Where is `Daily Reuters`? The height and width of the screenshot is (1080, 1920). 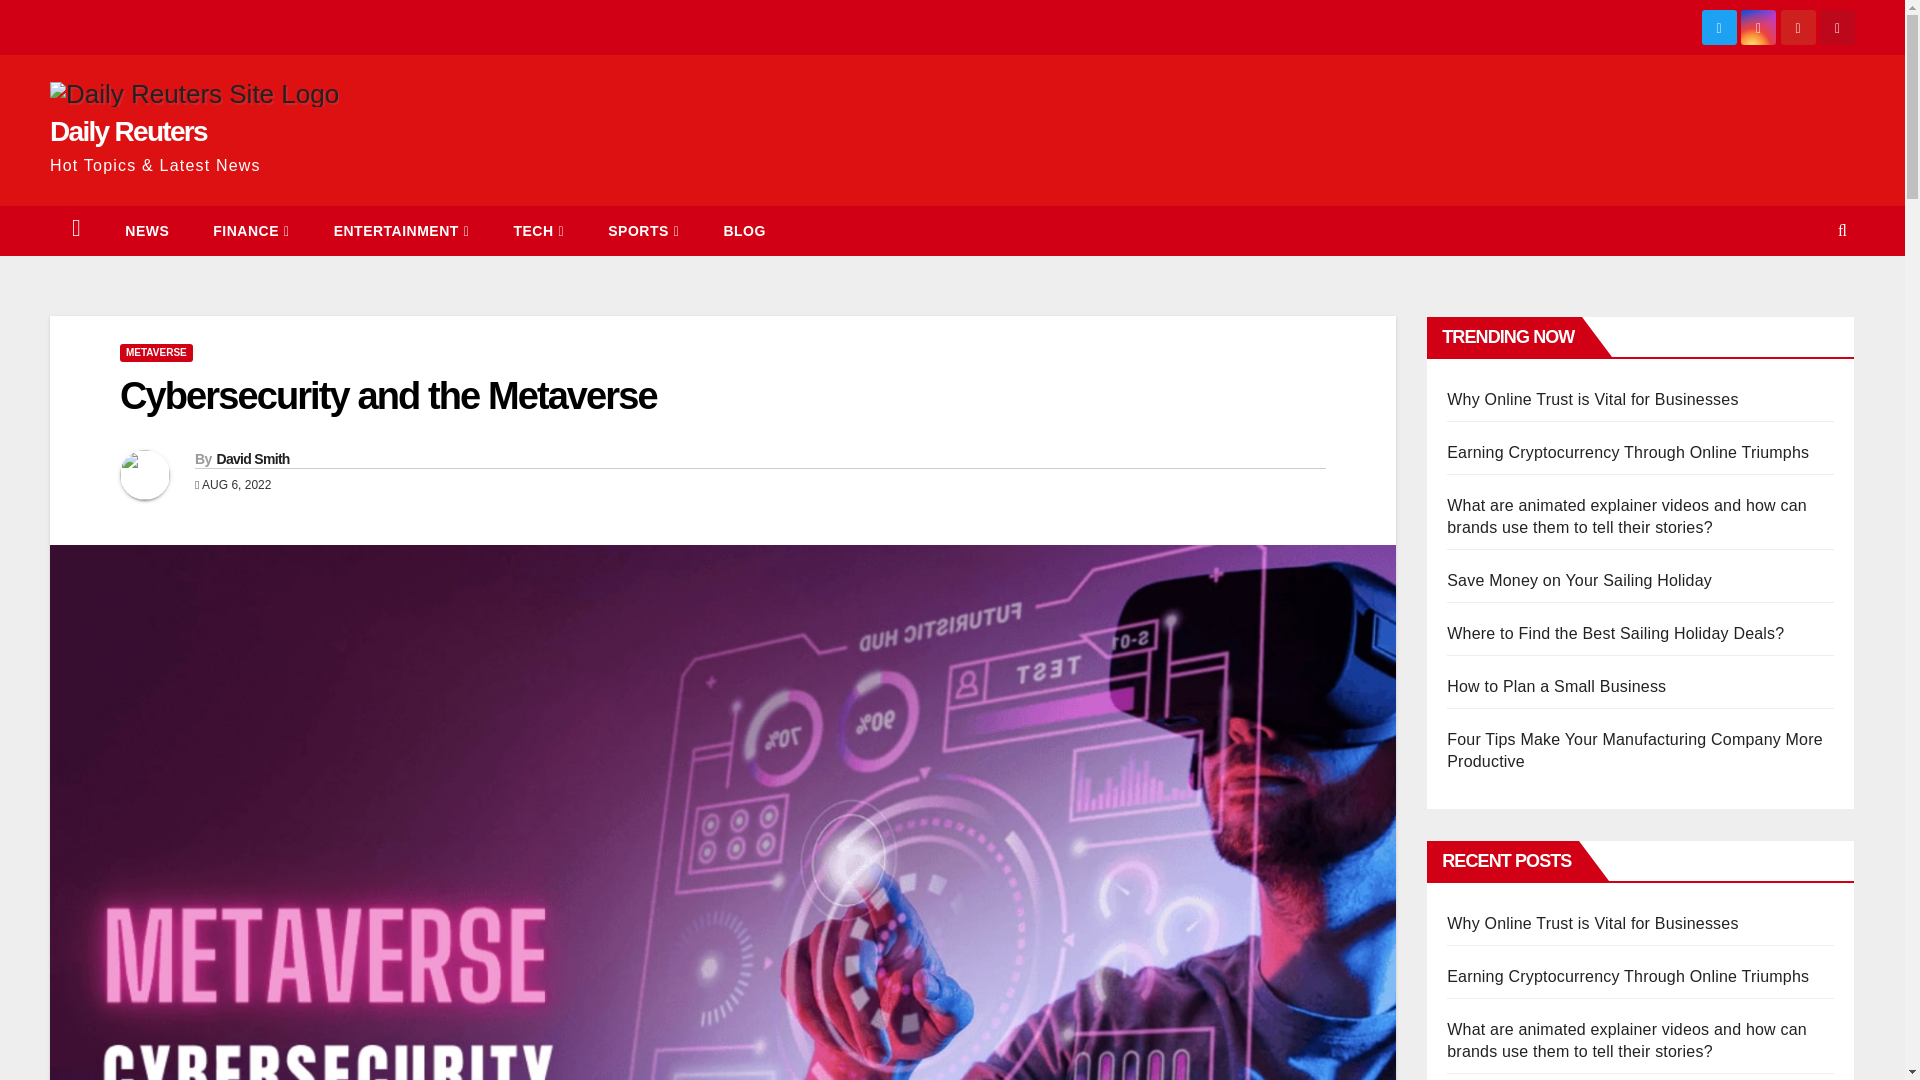
Daily Reuters is located at coordinates (128, 130).